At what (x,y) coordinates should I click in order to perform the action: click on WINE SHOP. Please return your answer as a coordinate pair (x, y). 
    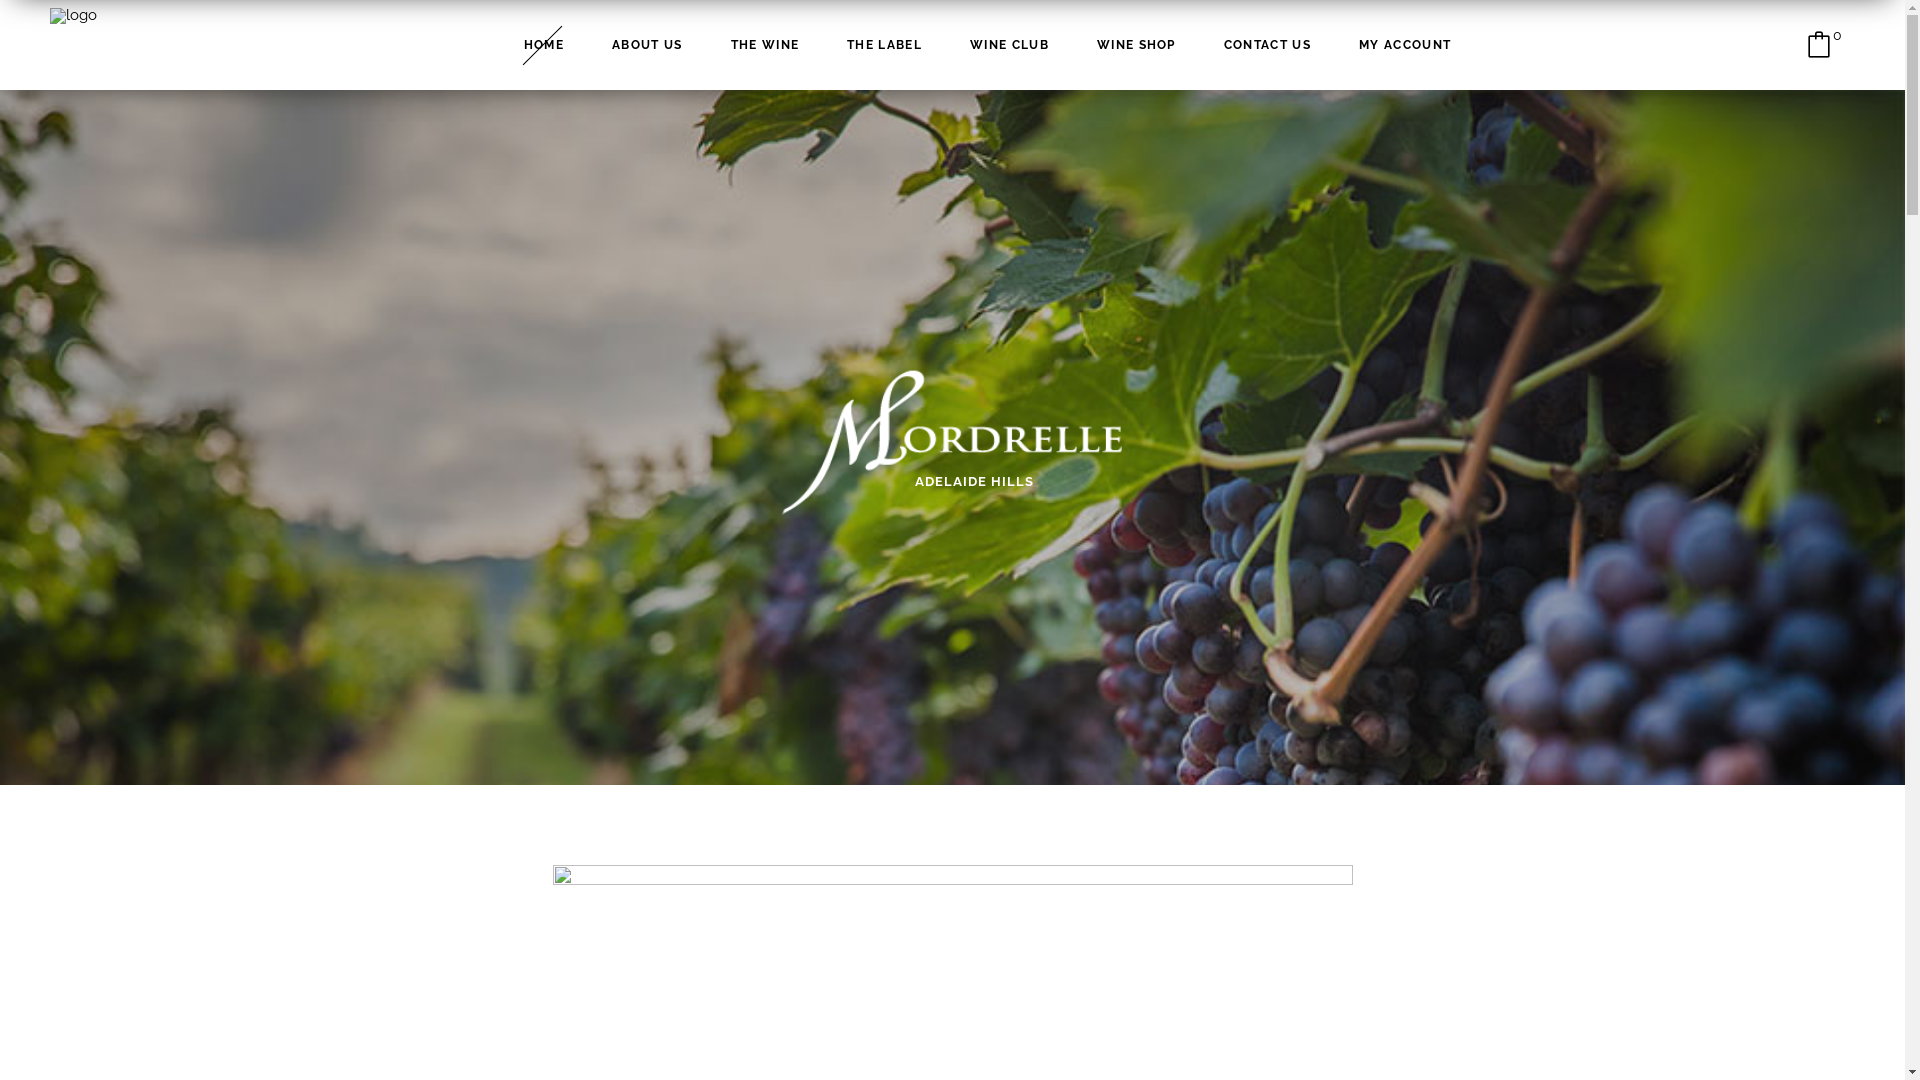
    Looking at the image, I should click on (1136, 45).